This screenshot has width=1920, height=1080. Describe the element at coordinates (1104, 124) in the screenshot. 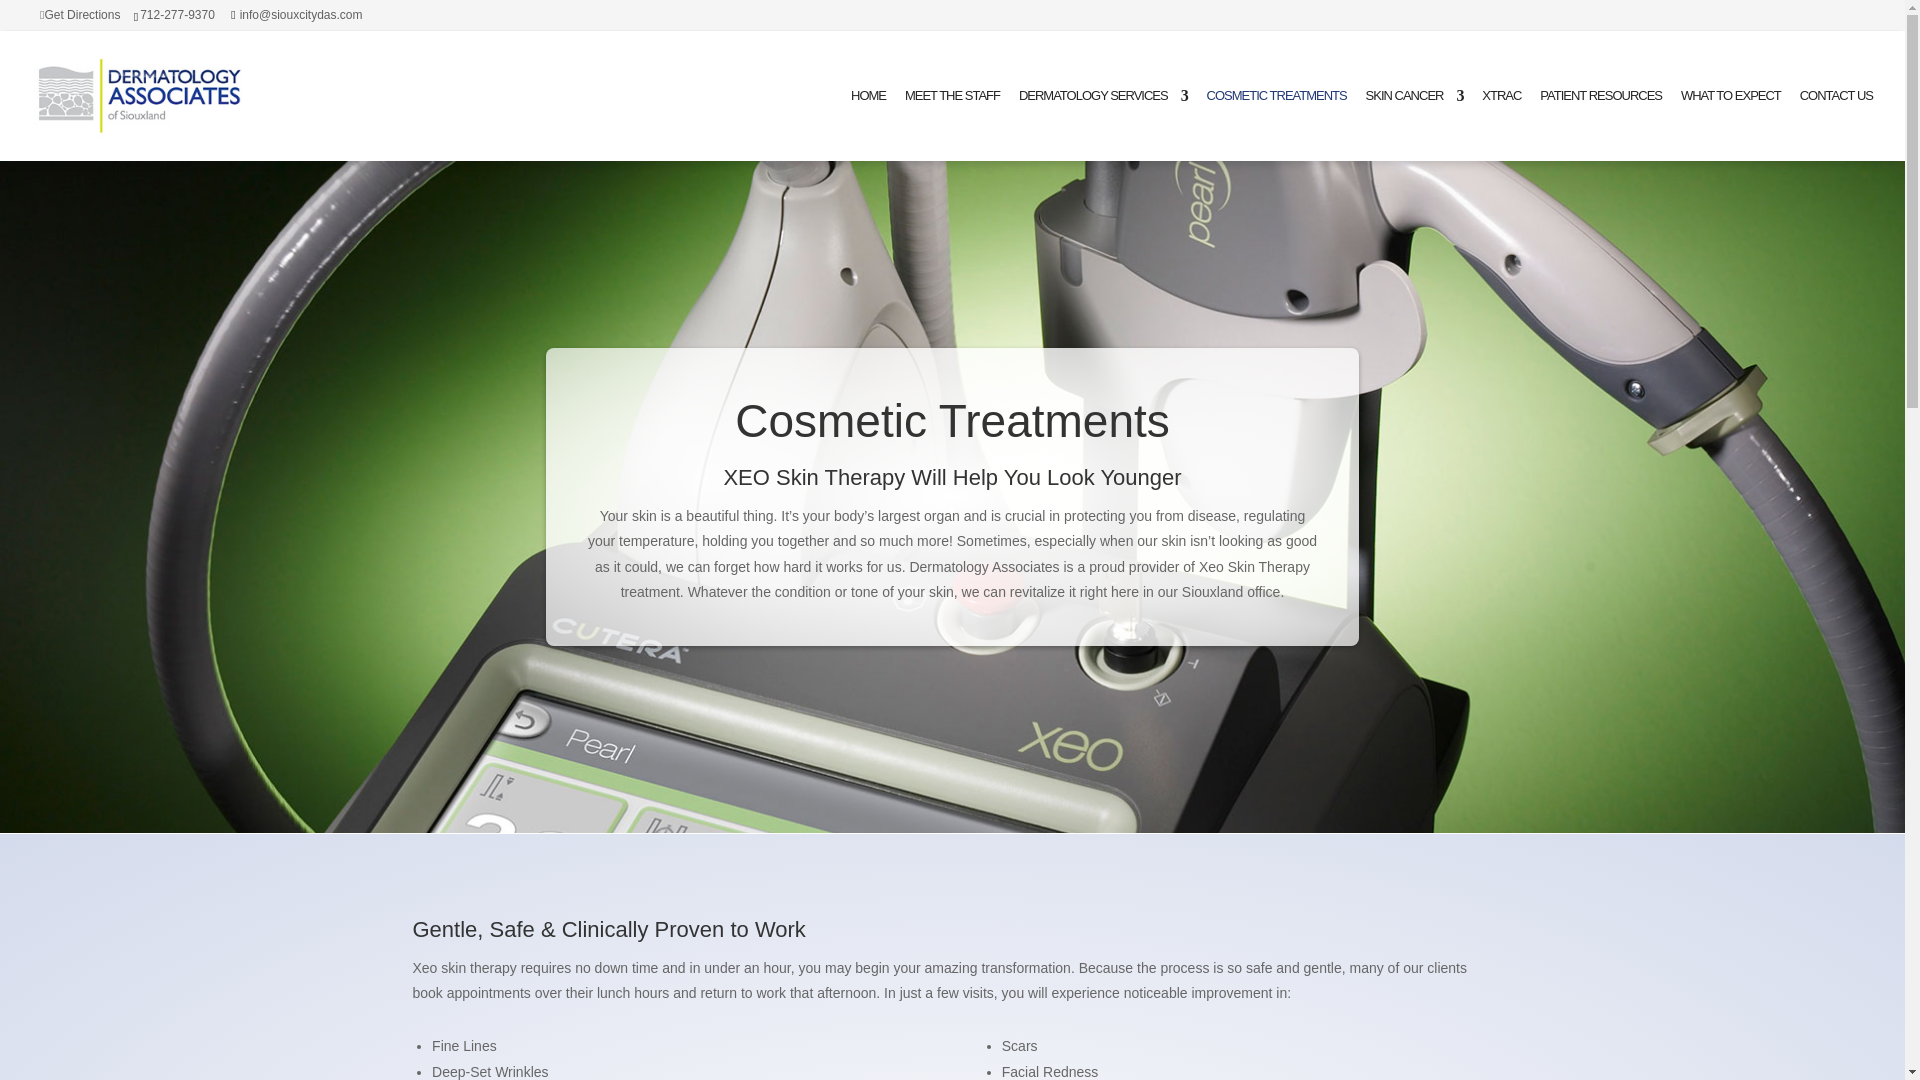

I see `DERMATOLOGY SERVICES` at that location.